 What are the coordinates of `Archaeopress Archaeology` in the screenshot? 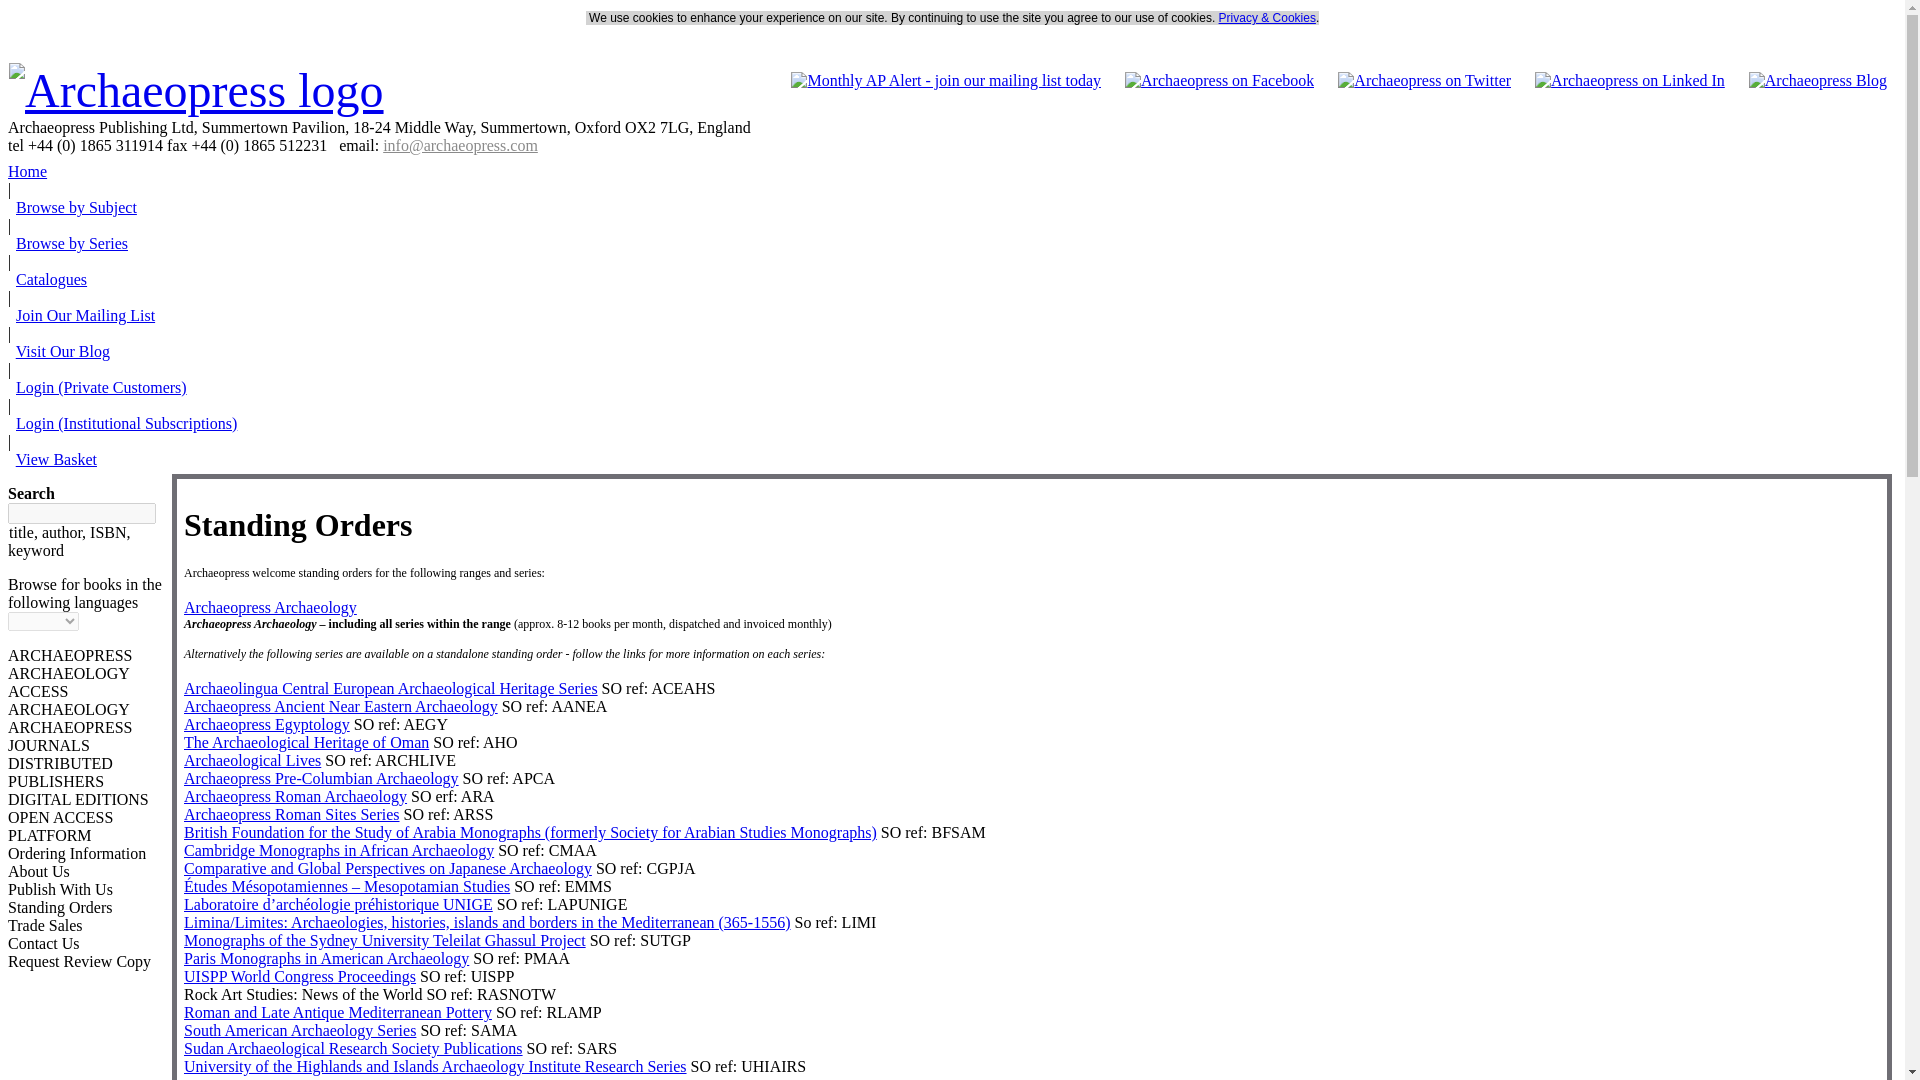 It's located at (270, 607).